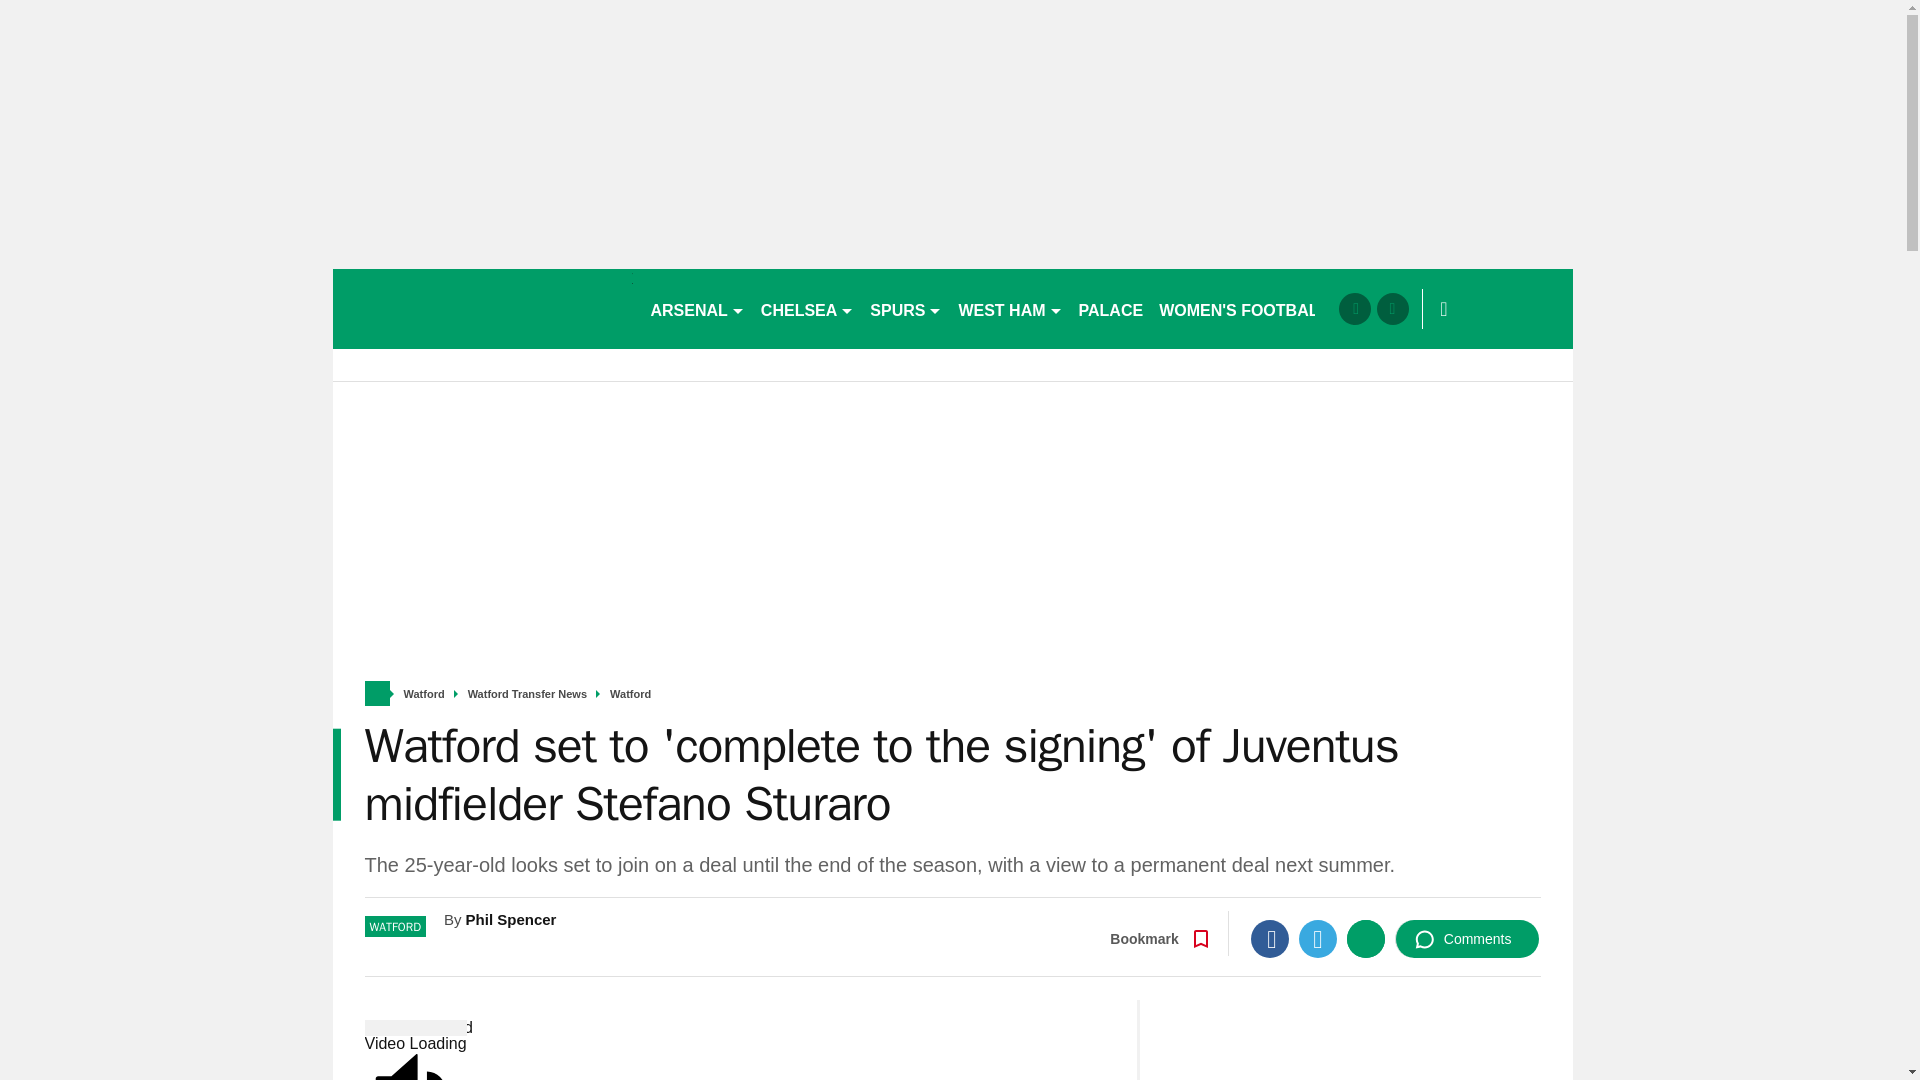  I want to click on PALACE, so click(1112, 308).